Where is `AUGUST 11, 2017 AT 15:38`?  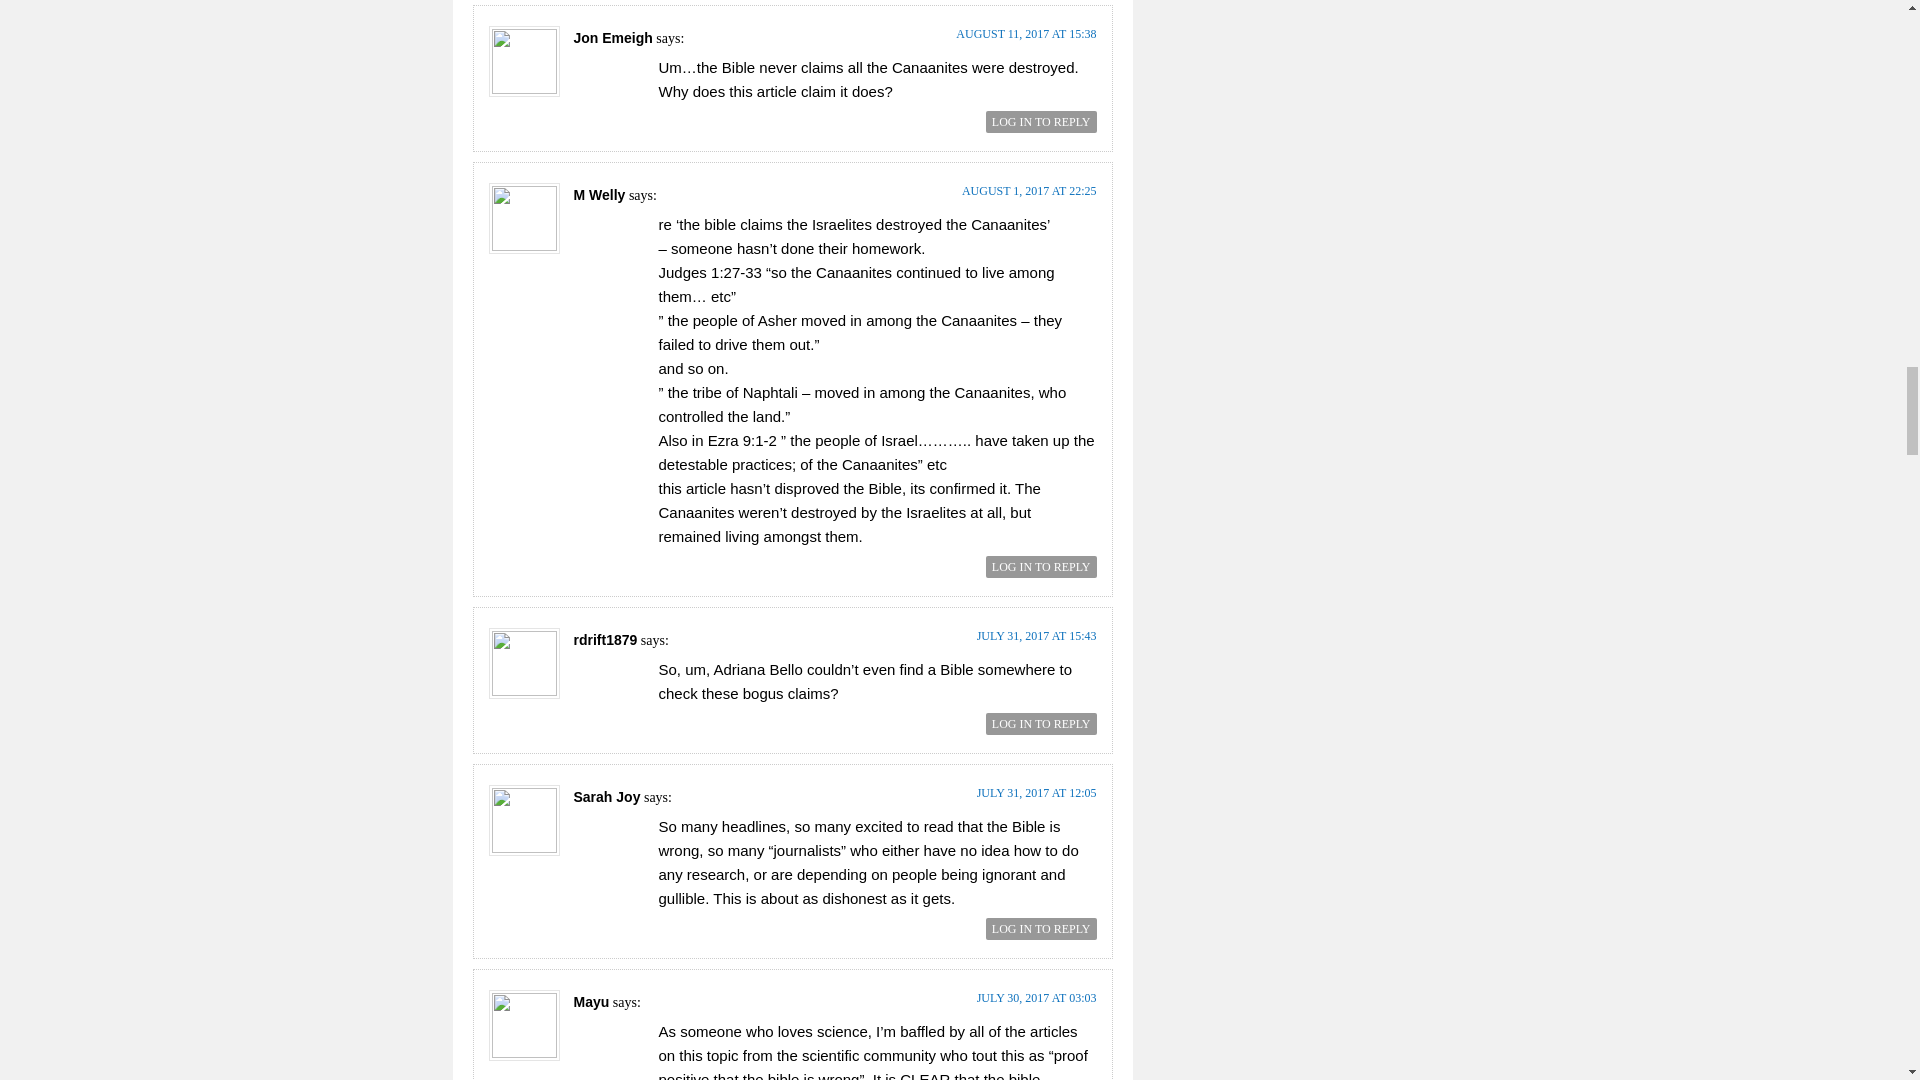
AUGUST 11, 2017 AT 15:38 is located at coordinates (1026, 34).